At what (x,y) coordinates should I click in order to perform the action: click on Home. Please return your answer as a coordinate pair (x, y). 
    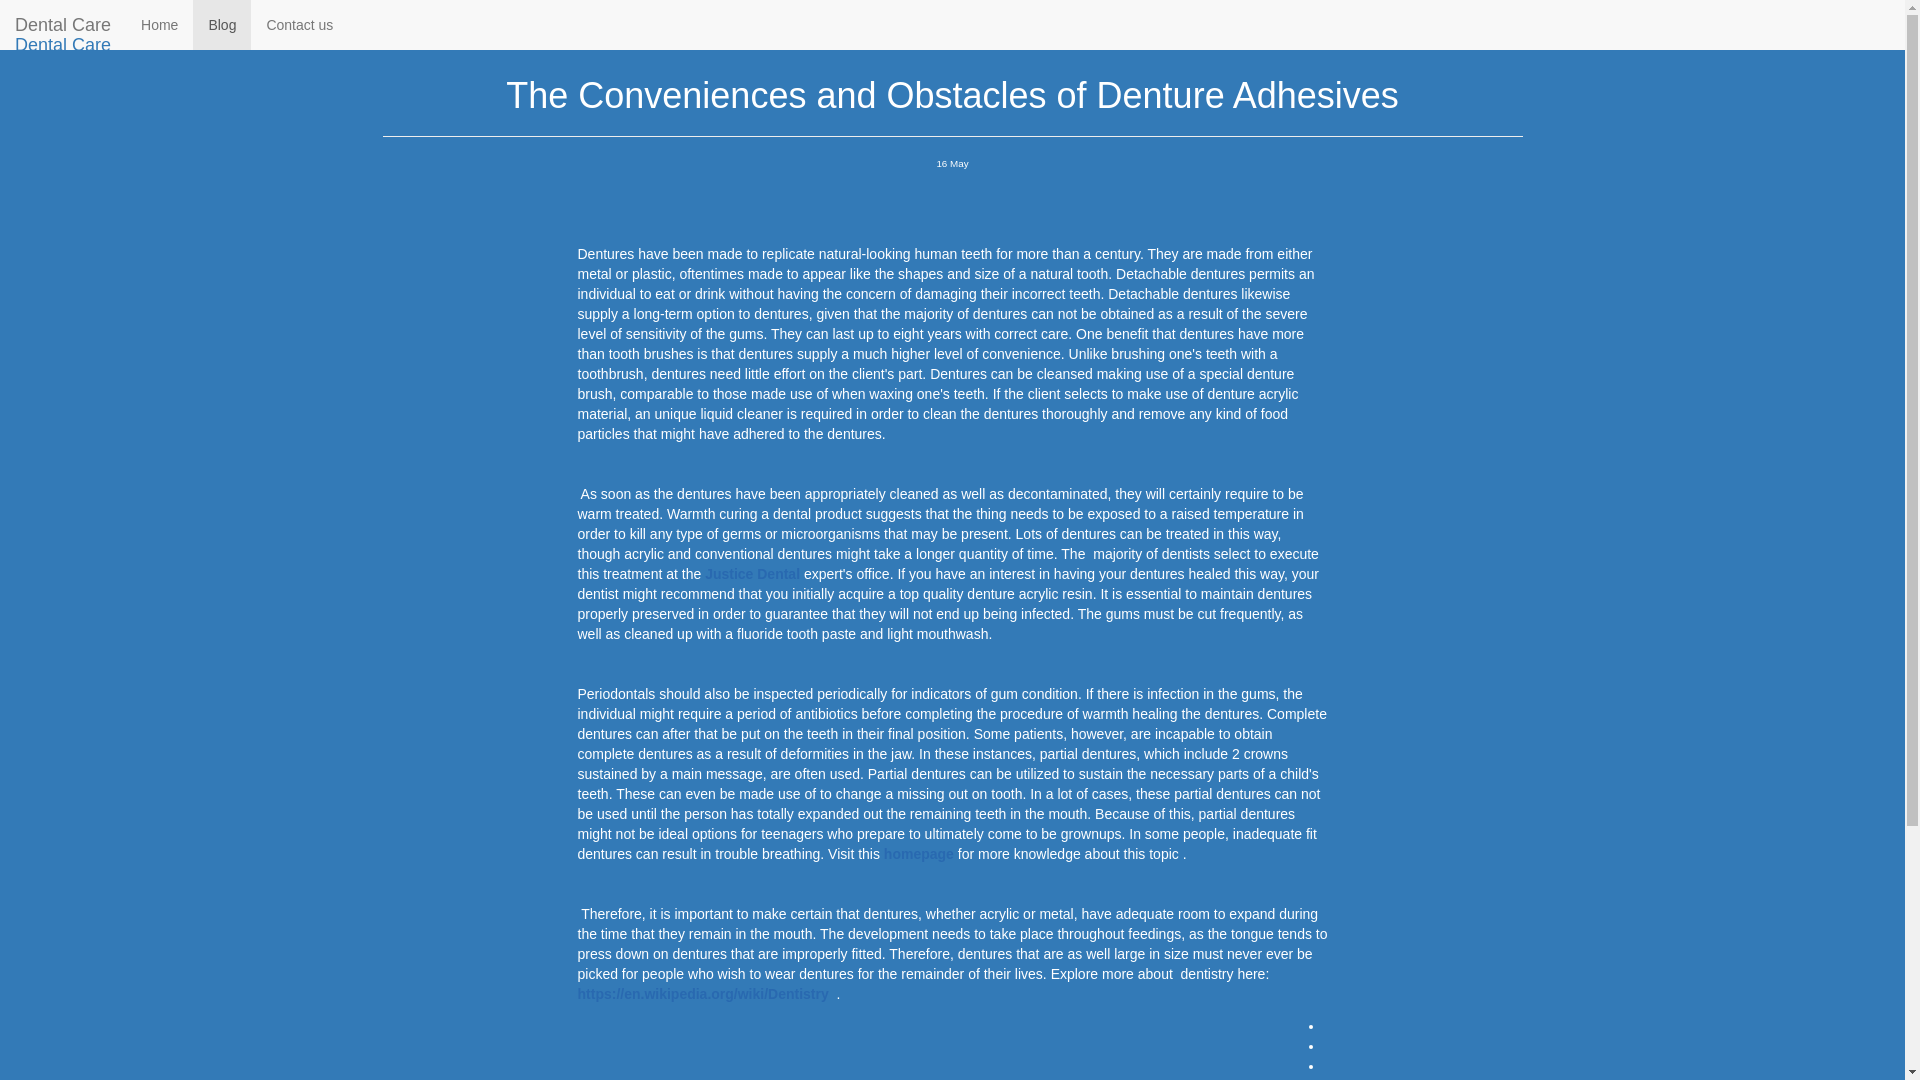
    Looking at the image, I should click on (400, 16).